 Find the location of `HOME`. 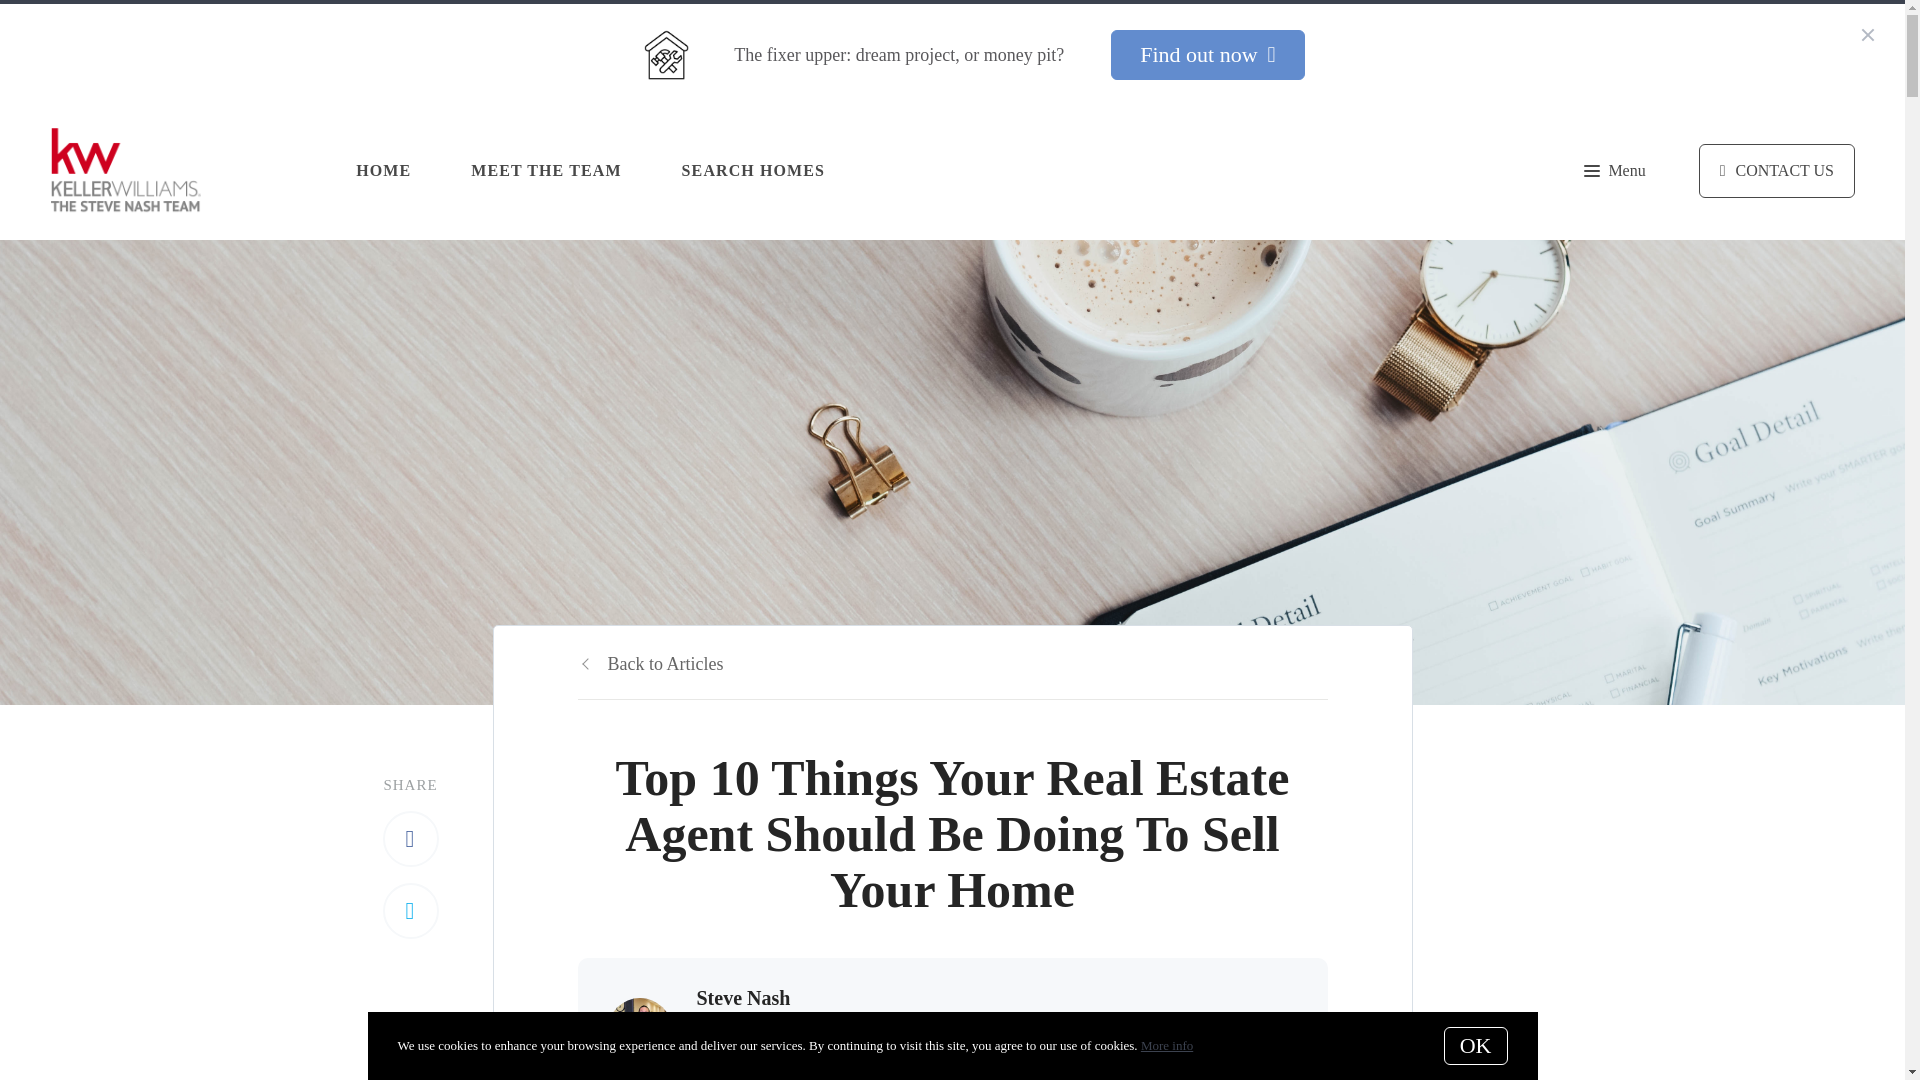

HOME is located at coordinates (382, 170).